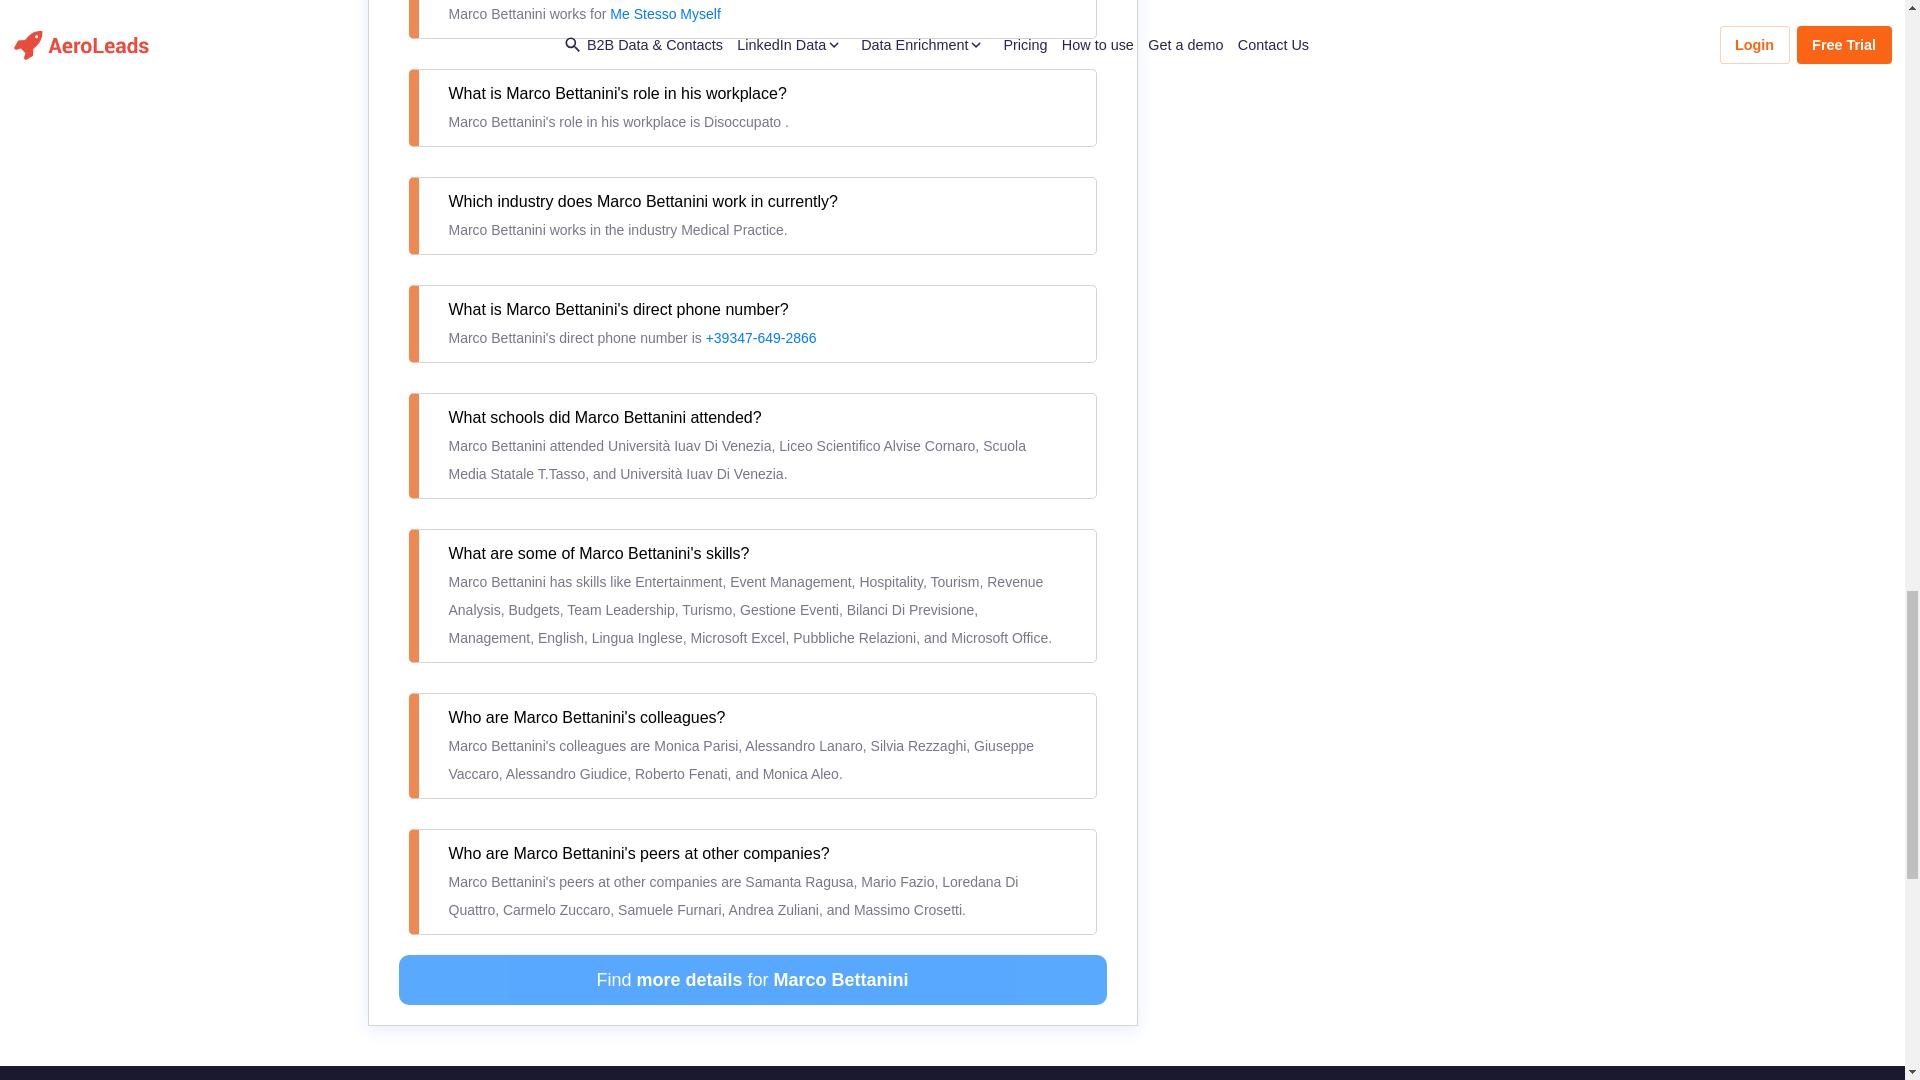 Image resolution: width=1920 pixels, height=1080 pixels. Describe the element at coordinates (762, 338) in the screenshot. I see `See phone number of Marco Bettanini` at that location.